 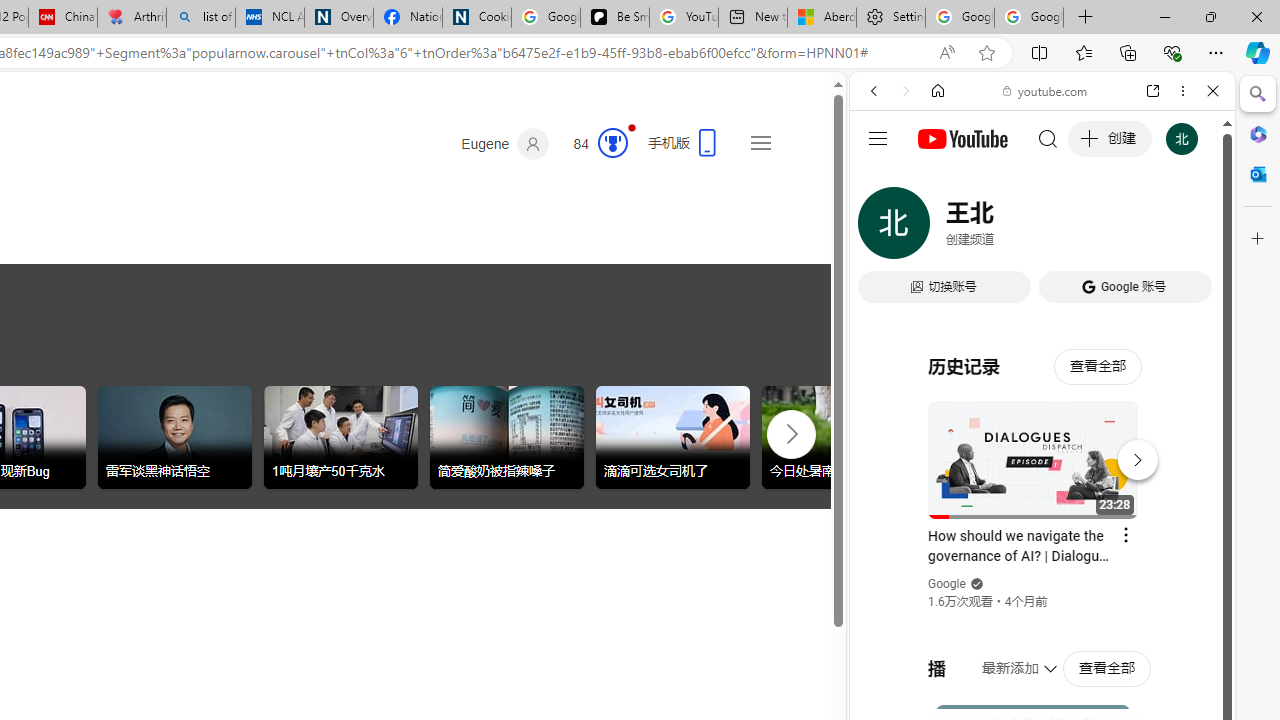 I want to click on AutomationID: rh_meter, so click(x=612, y=142).